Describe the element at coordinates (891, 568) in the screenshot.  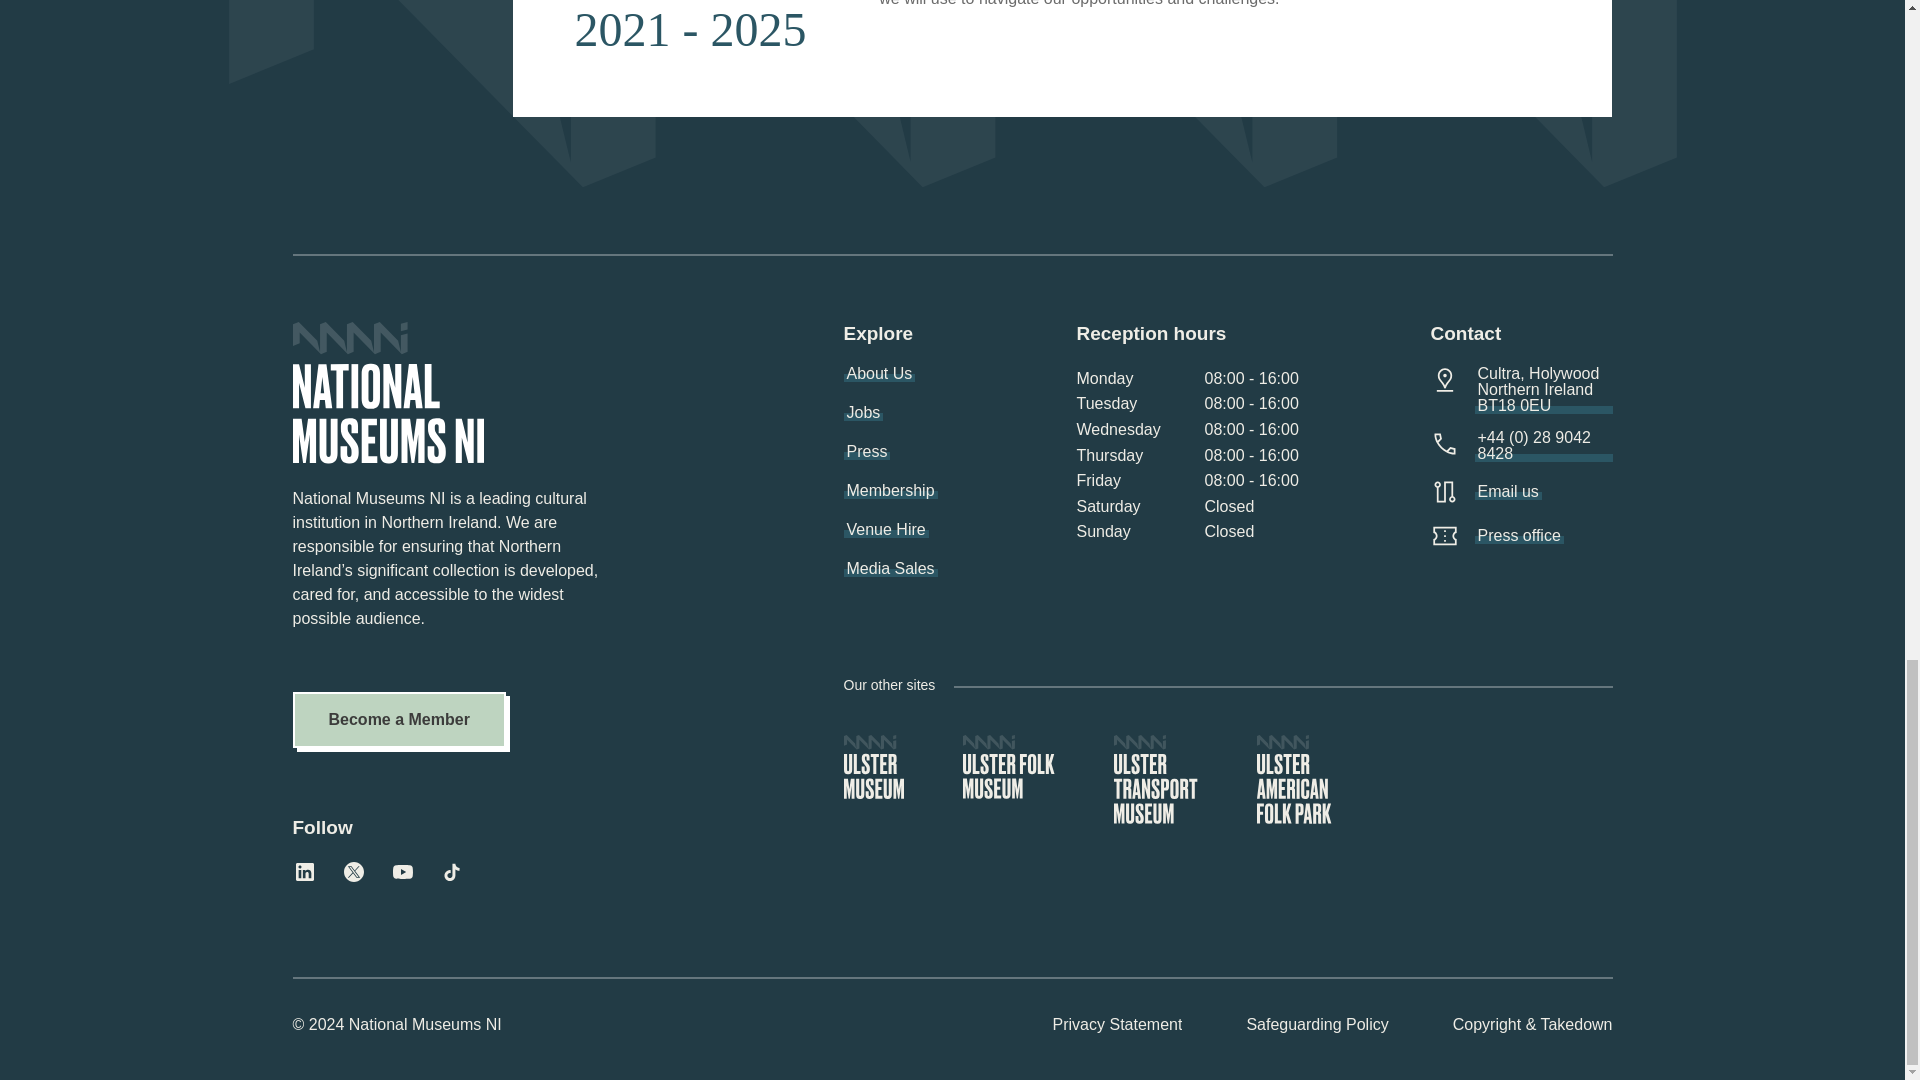
I see `Media Sales` at that location.